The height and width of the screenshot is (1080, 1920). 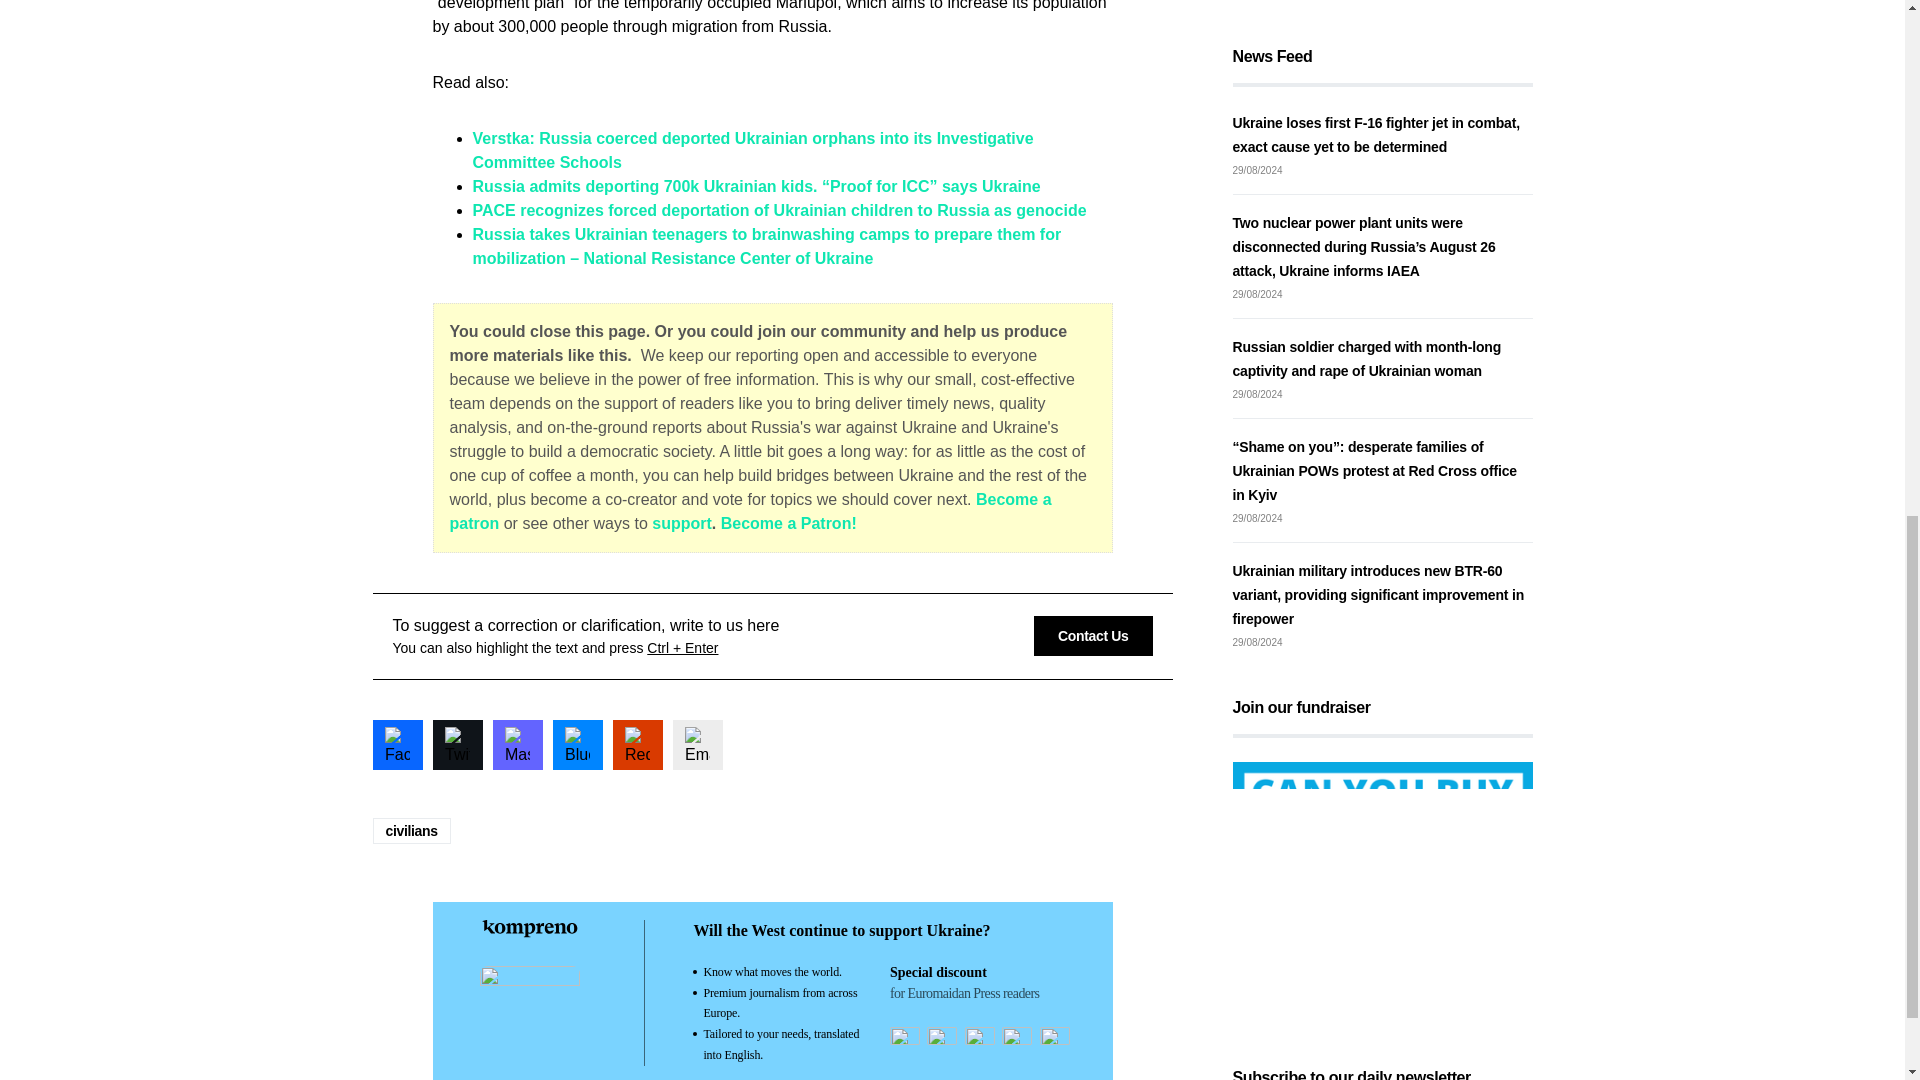 What do you see at coordinates (456, 745) in the screenshot?
I see `Share to Twitter` at bounding box center [456, 745].